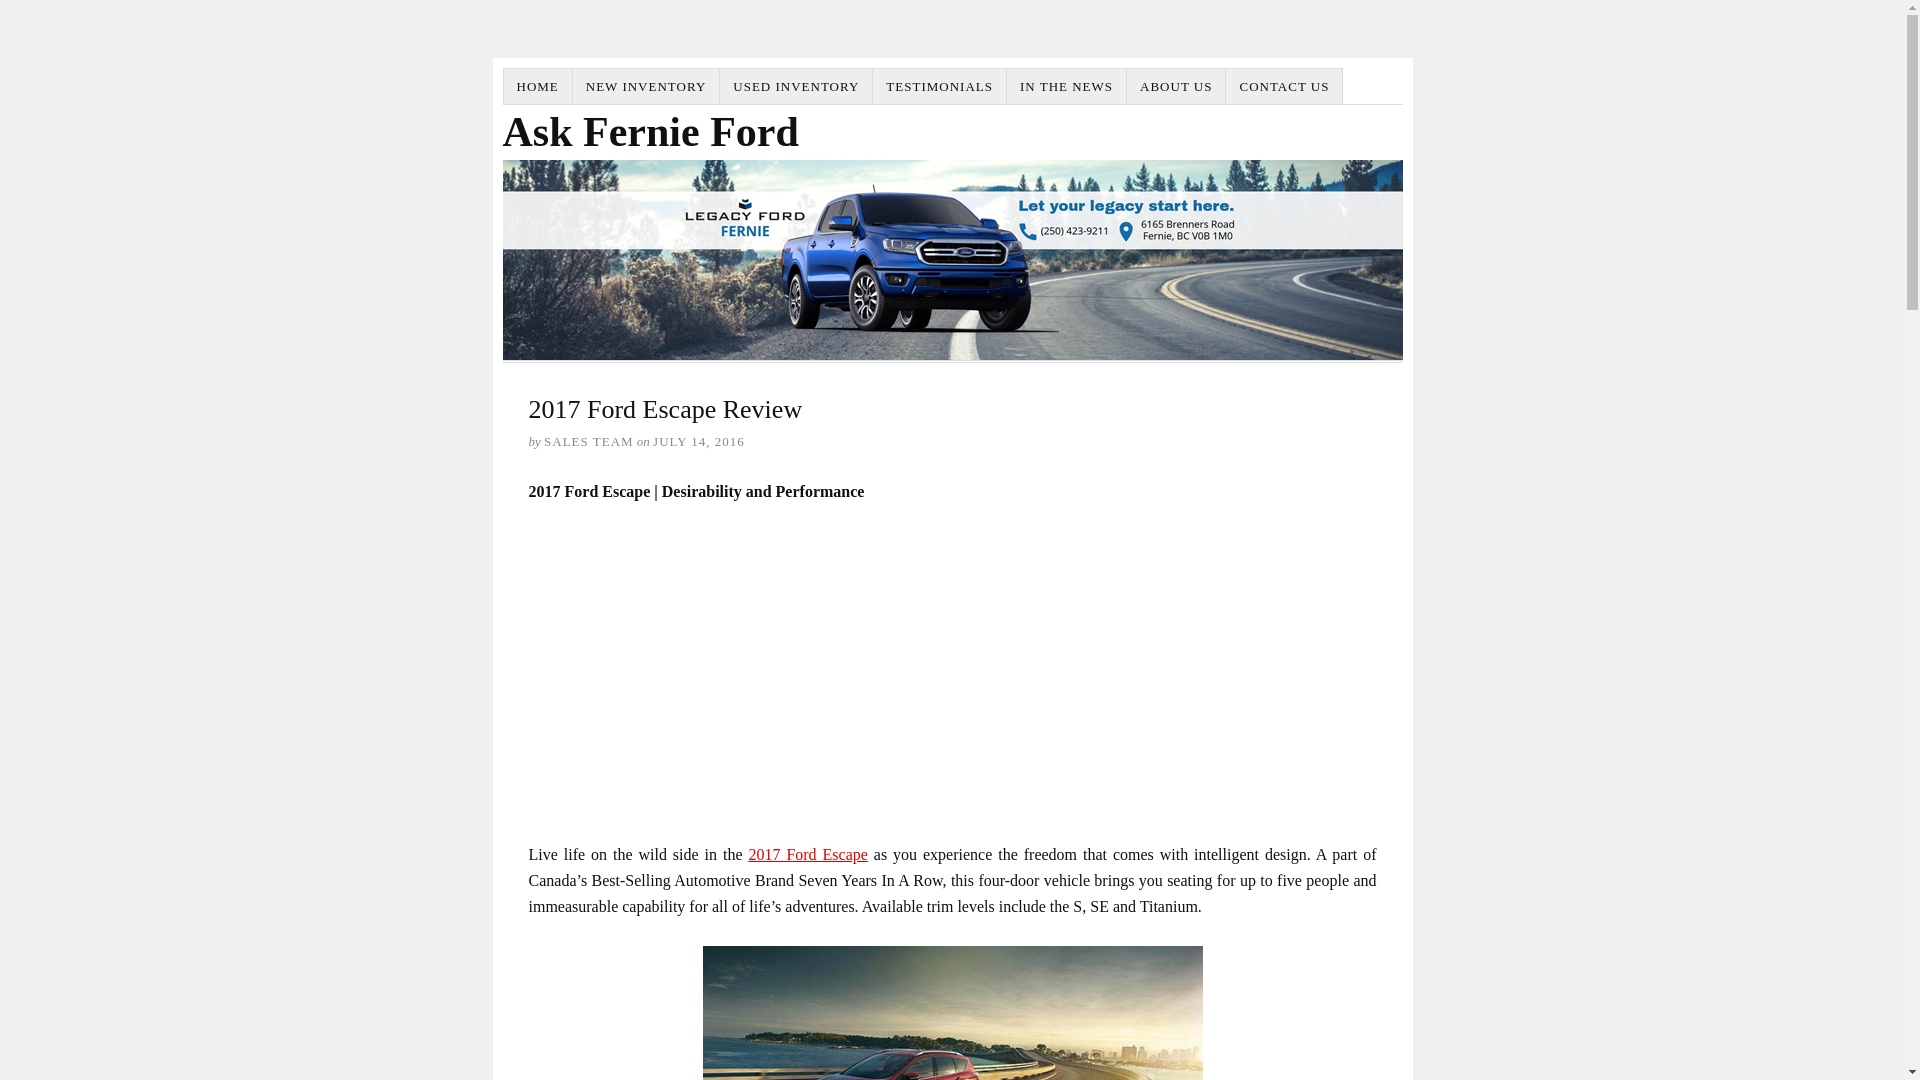  I want to click on HOME, so click(538, 86).